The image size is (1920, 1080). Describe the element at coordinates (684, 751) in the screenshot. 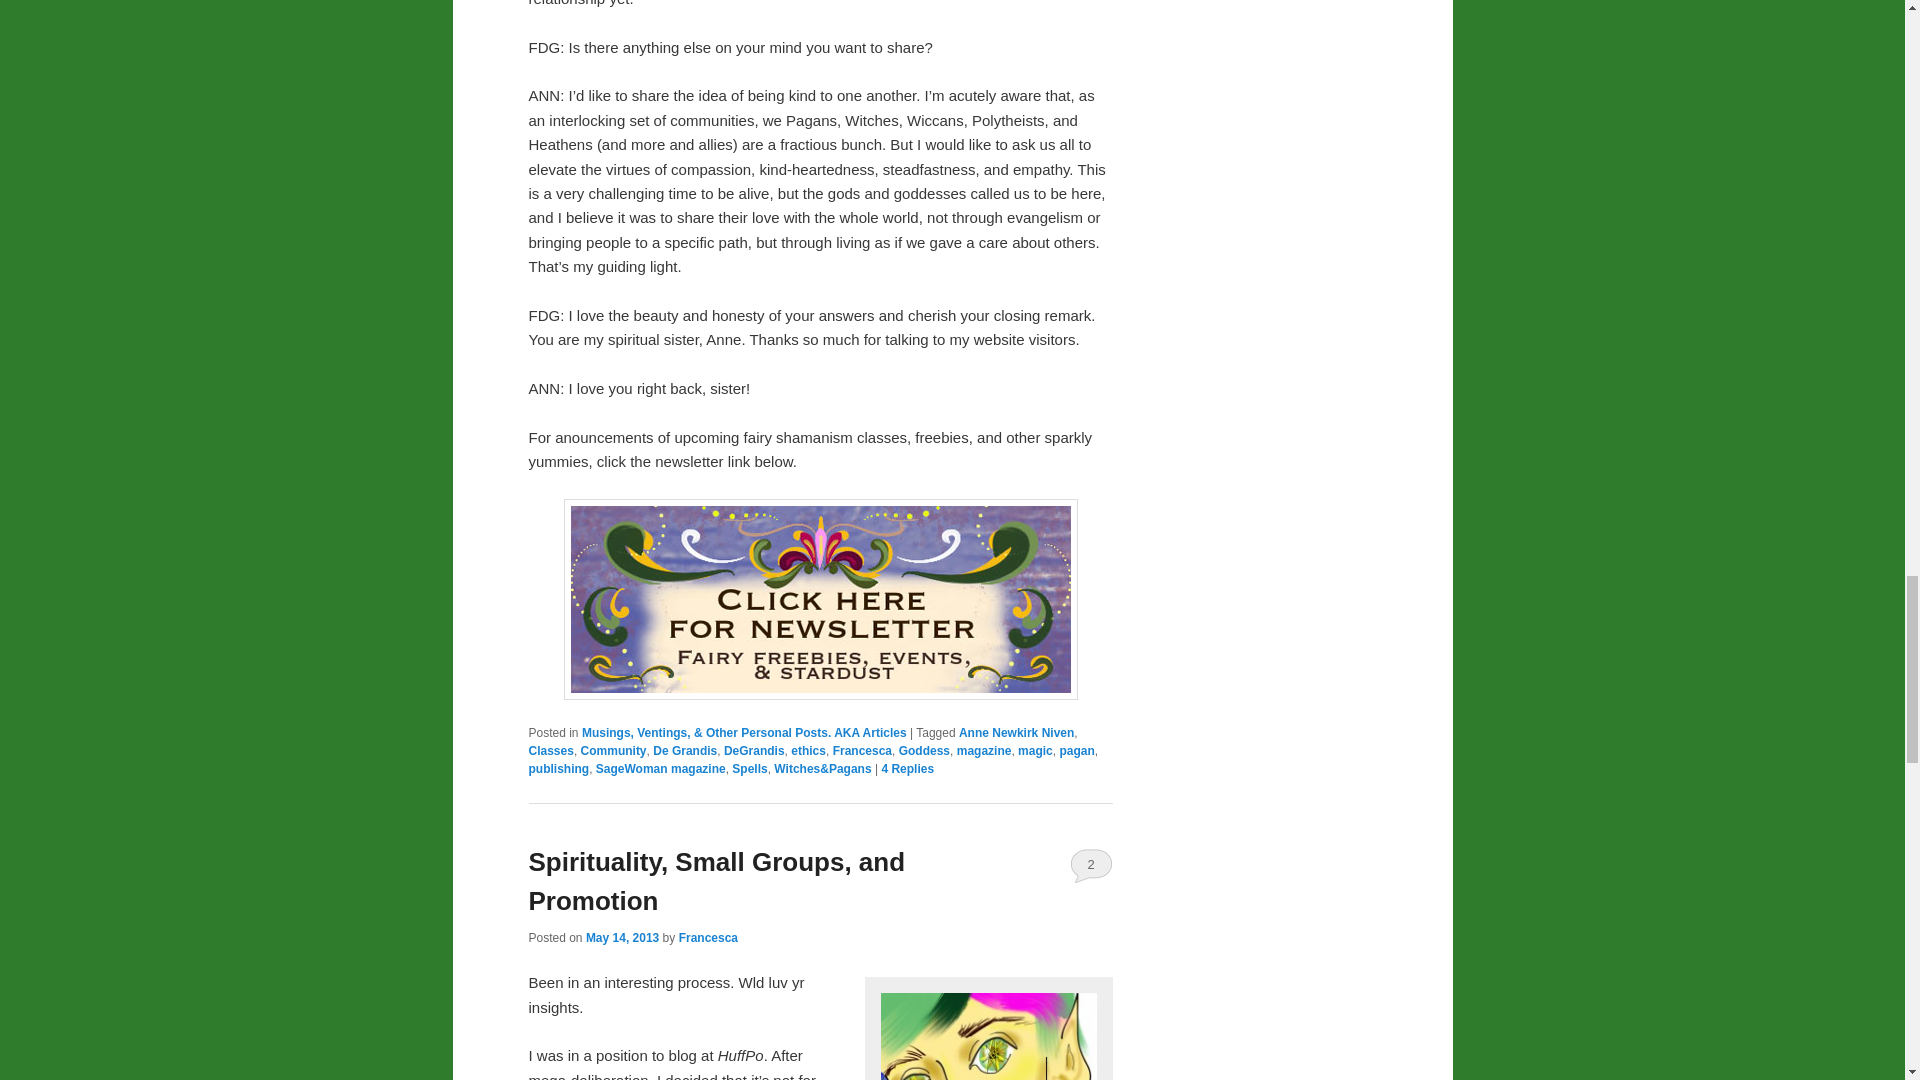

I see `De Grandis` at that location.